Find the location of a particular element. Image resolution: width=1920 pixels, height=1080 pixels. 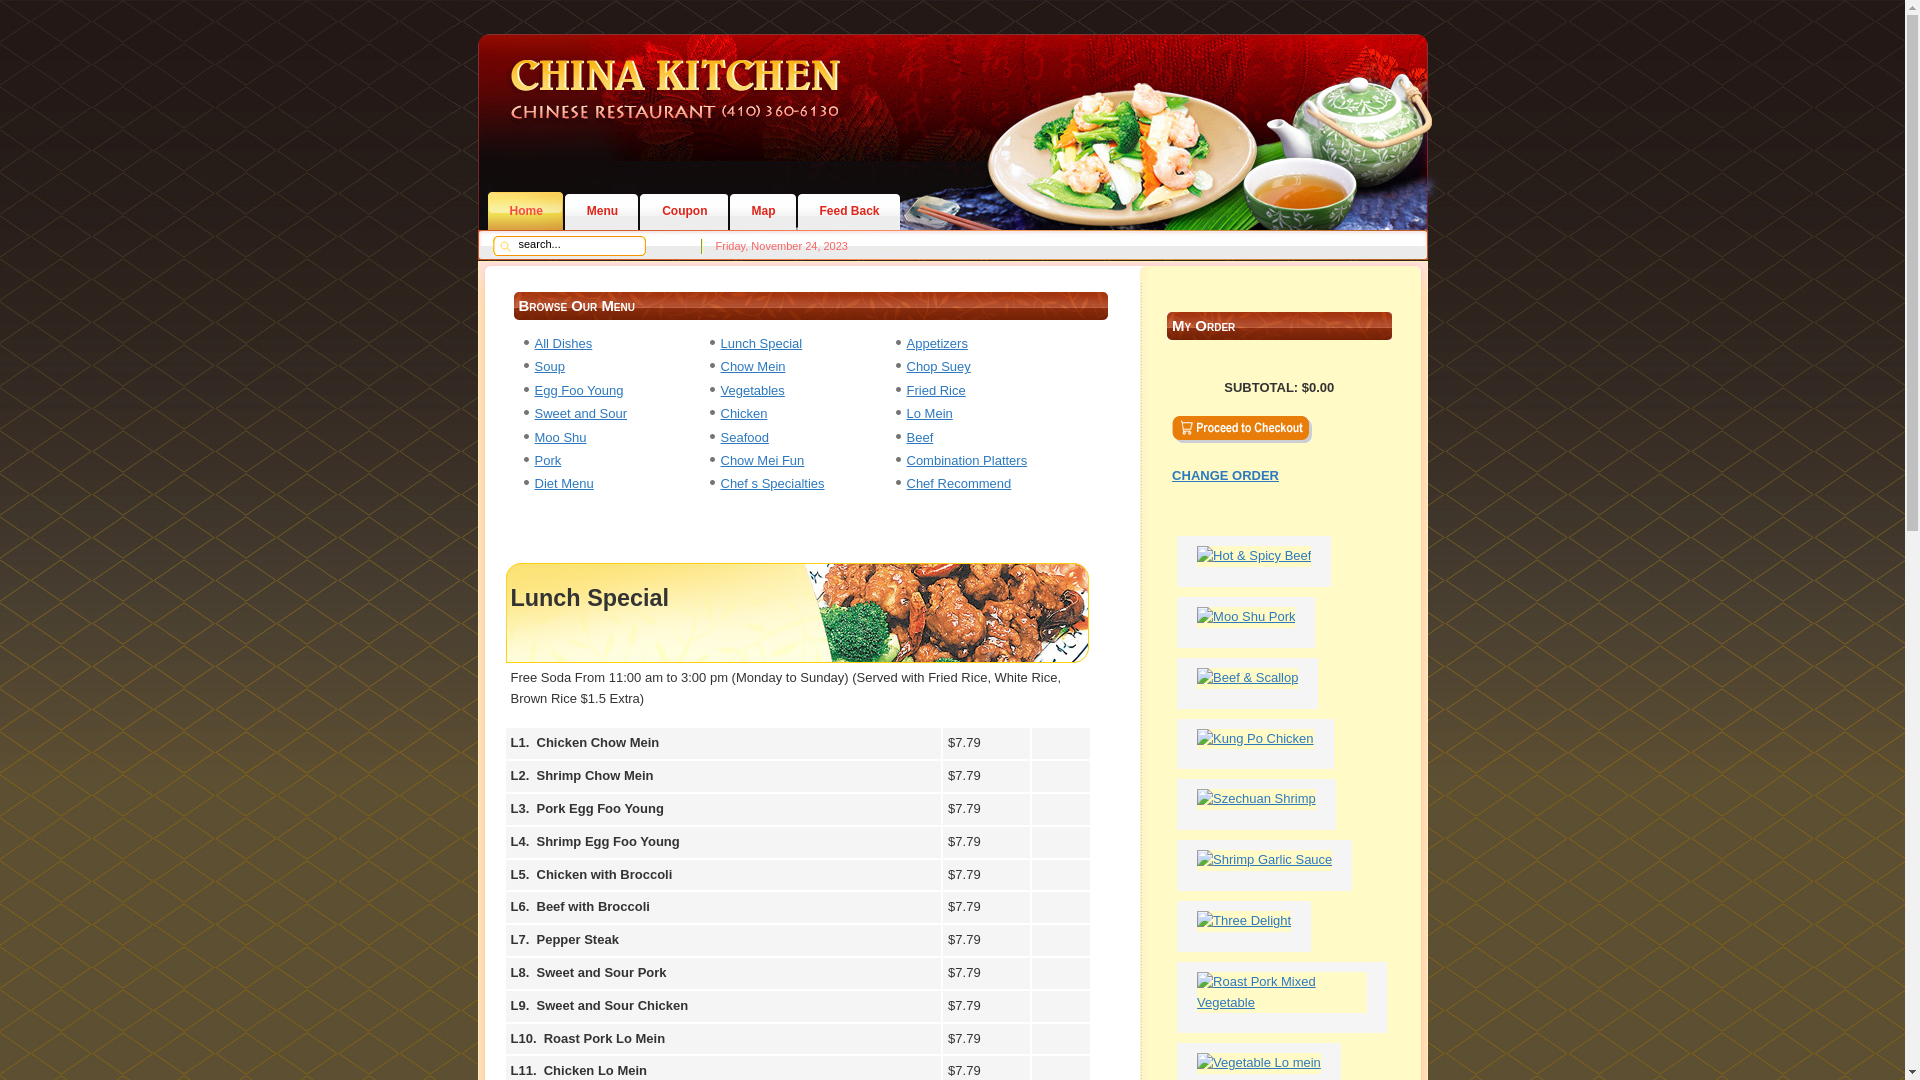

Roast Pork Mixed Vegetable is located at coordinates (1286, 1002).